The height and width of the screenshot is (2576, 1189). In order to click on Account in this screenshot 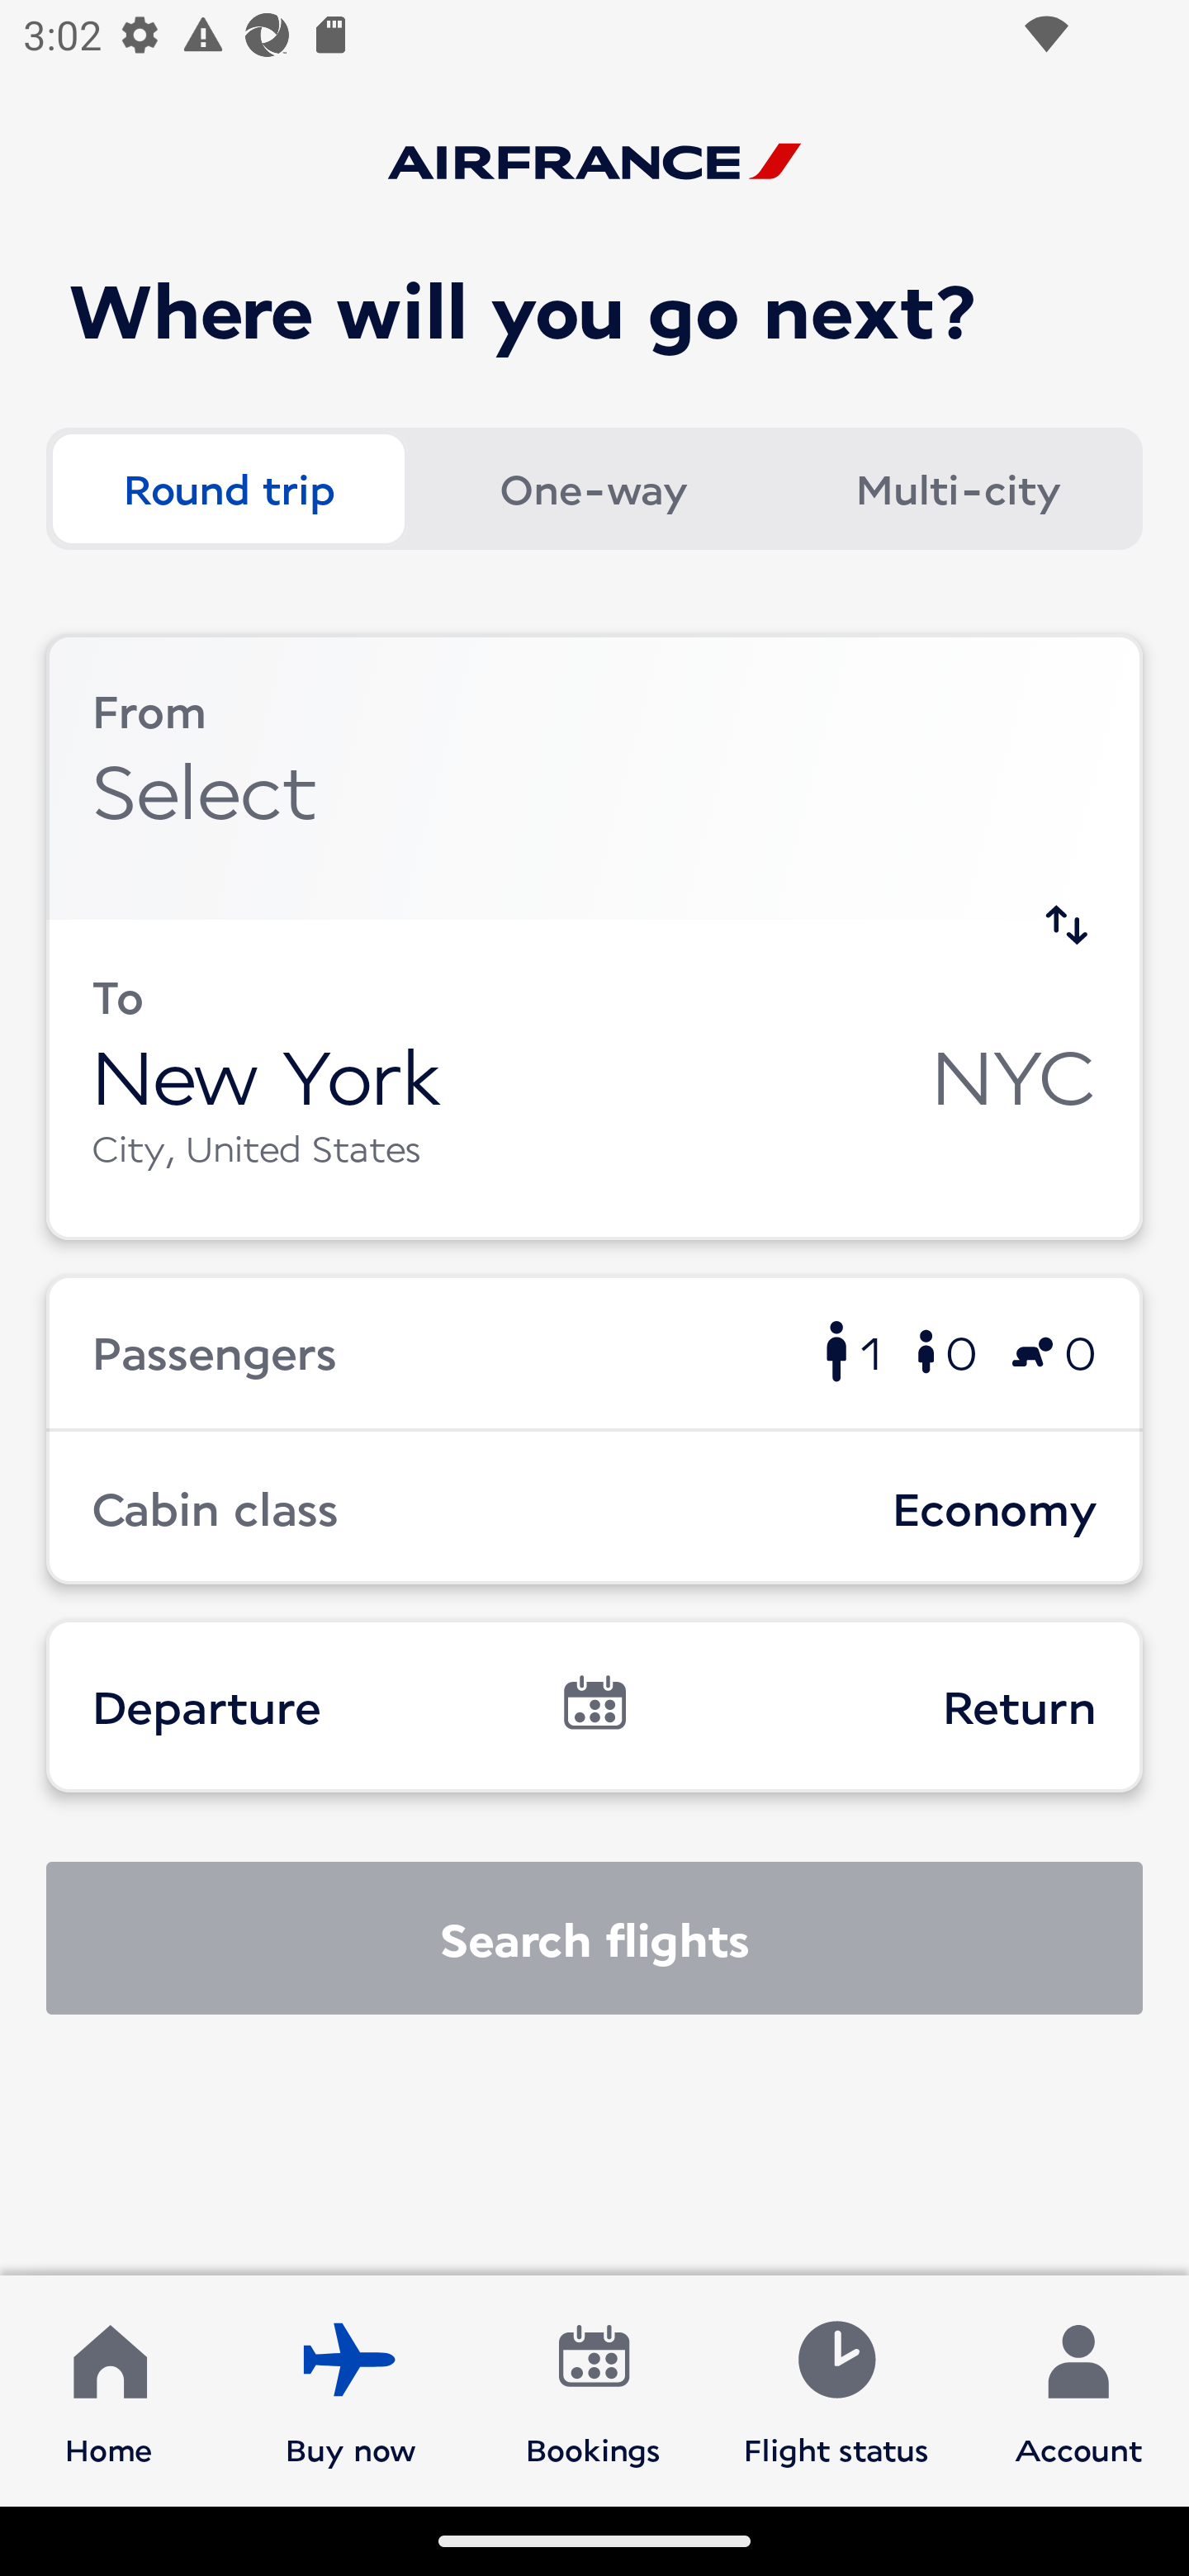, I will do `click(1078, 2389)`.